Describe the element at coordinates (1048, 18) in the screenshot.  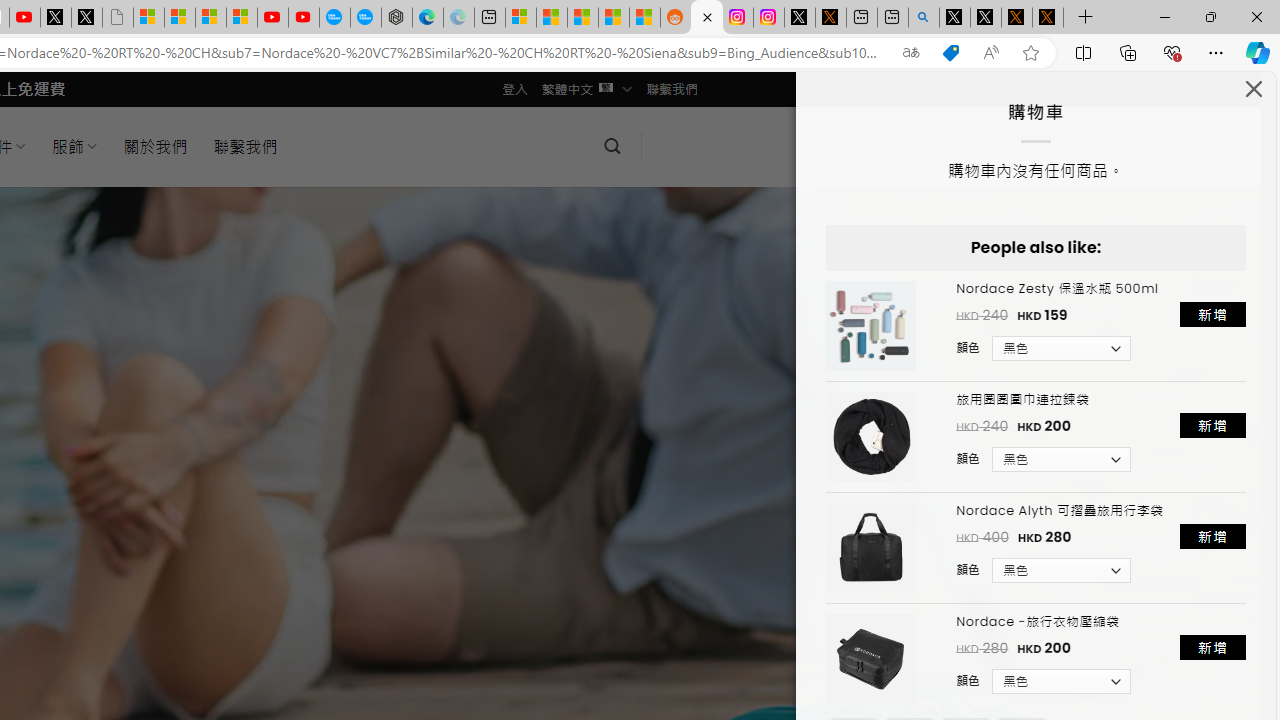
I see `X Privacy Policy` at that location.